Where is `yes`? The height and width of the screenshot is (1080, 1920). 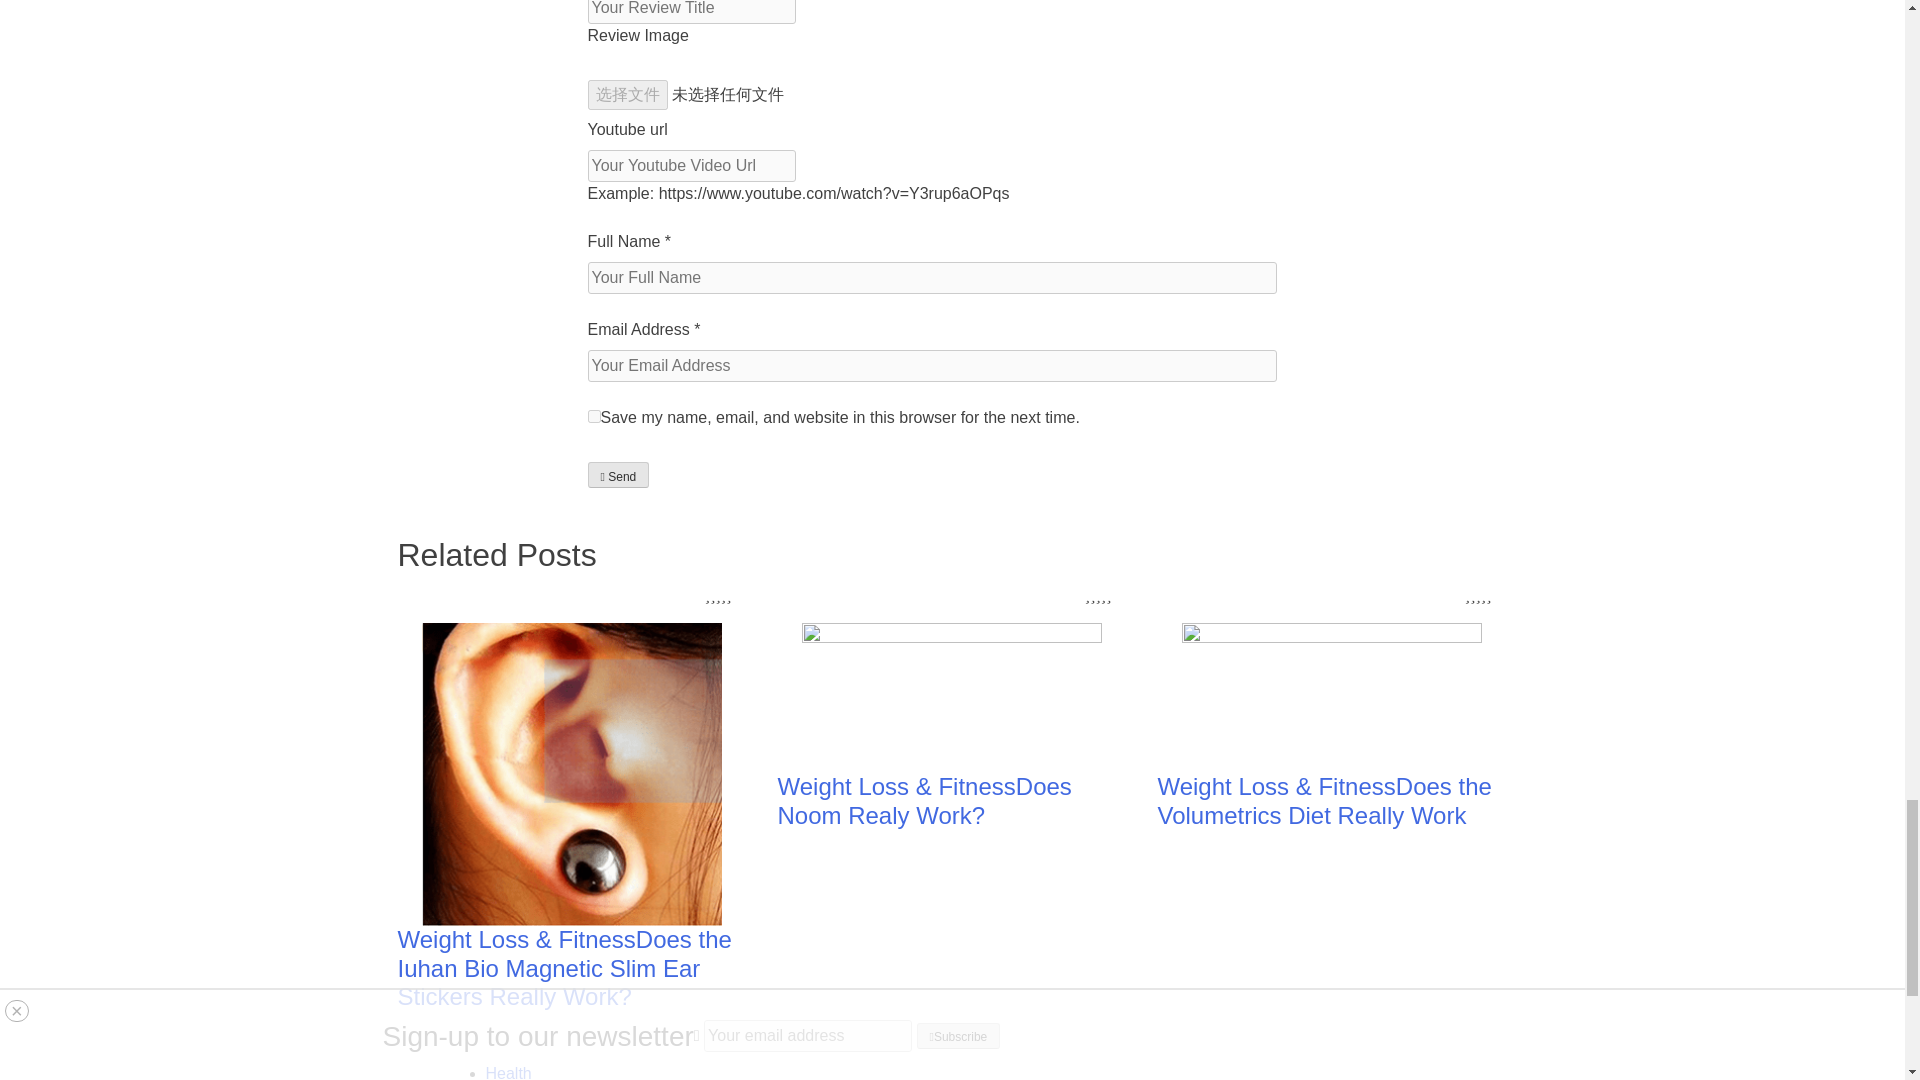 yes is located at coordinates (594, 416).